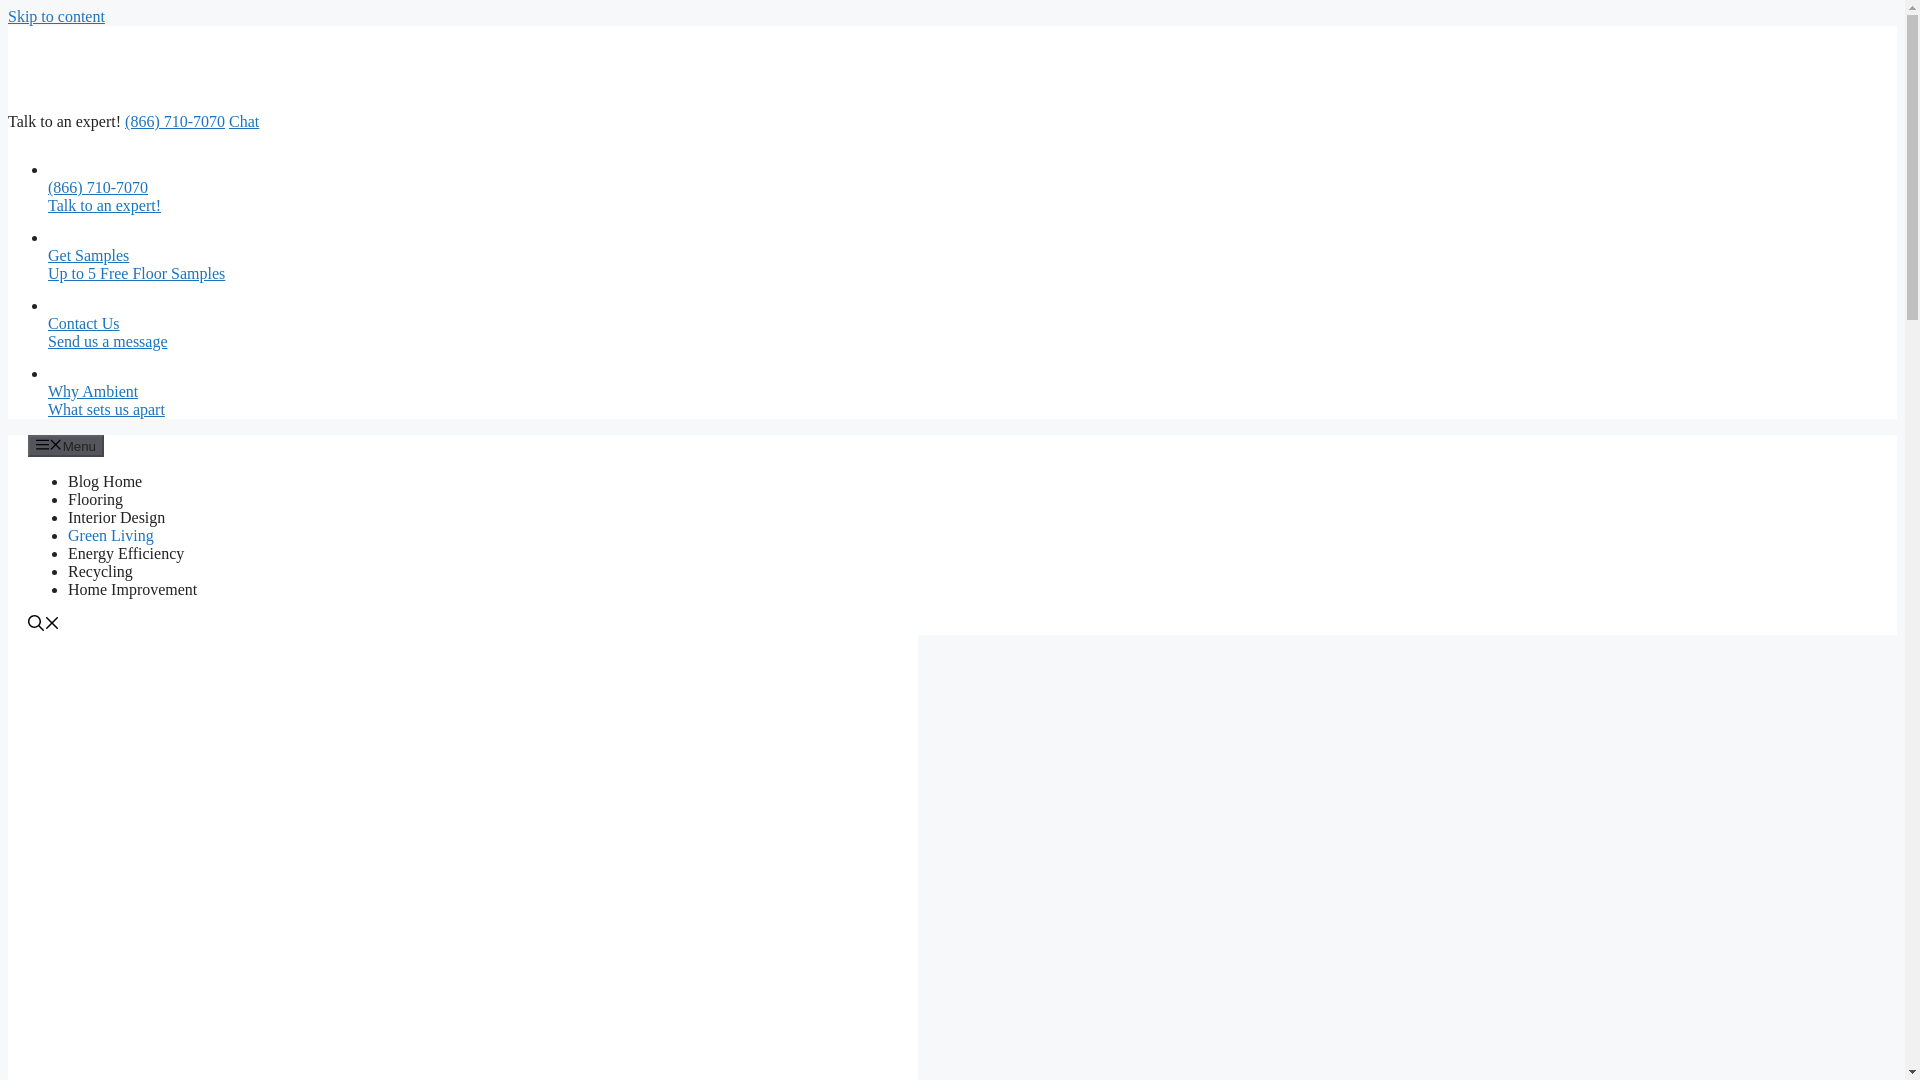 This screenshot has width=1920, height=1080. Describe the element at coordinates (94, 499) in the screenshot. I see `Flooring` at that location.